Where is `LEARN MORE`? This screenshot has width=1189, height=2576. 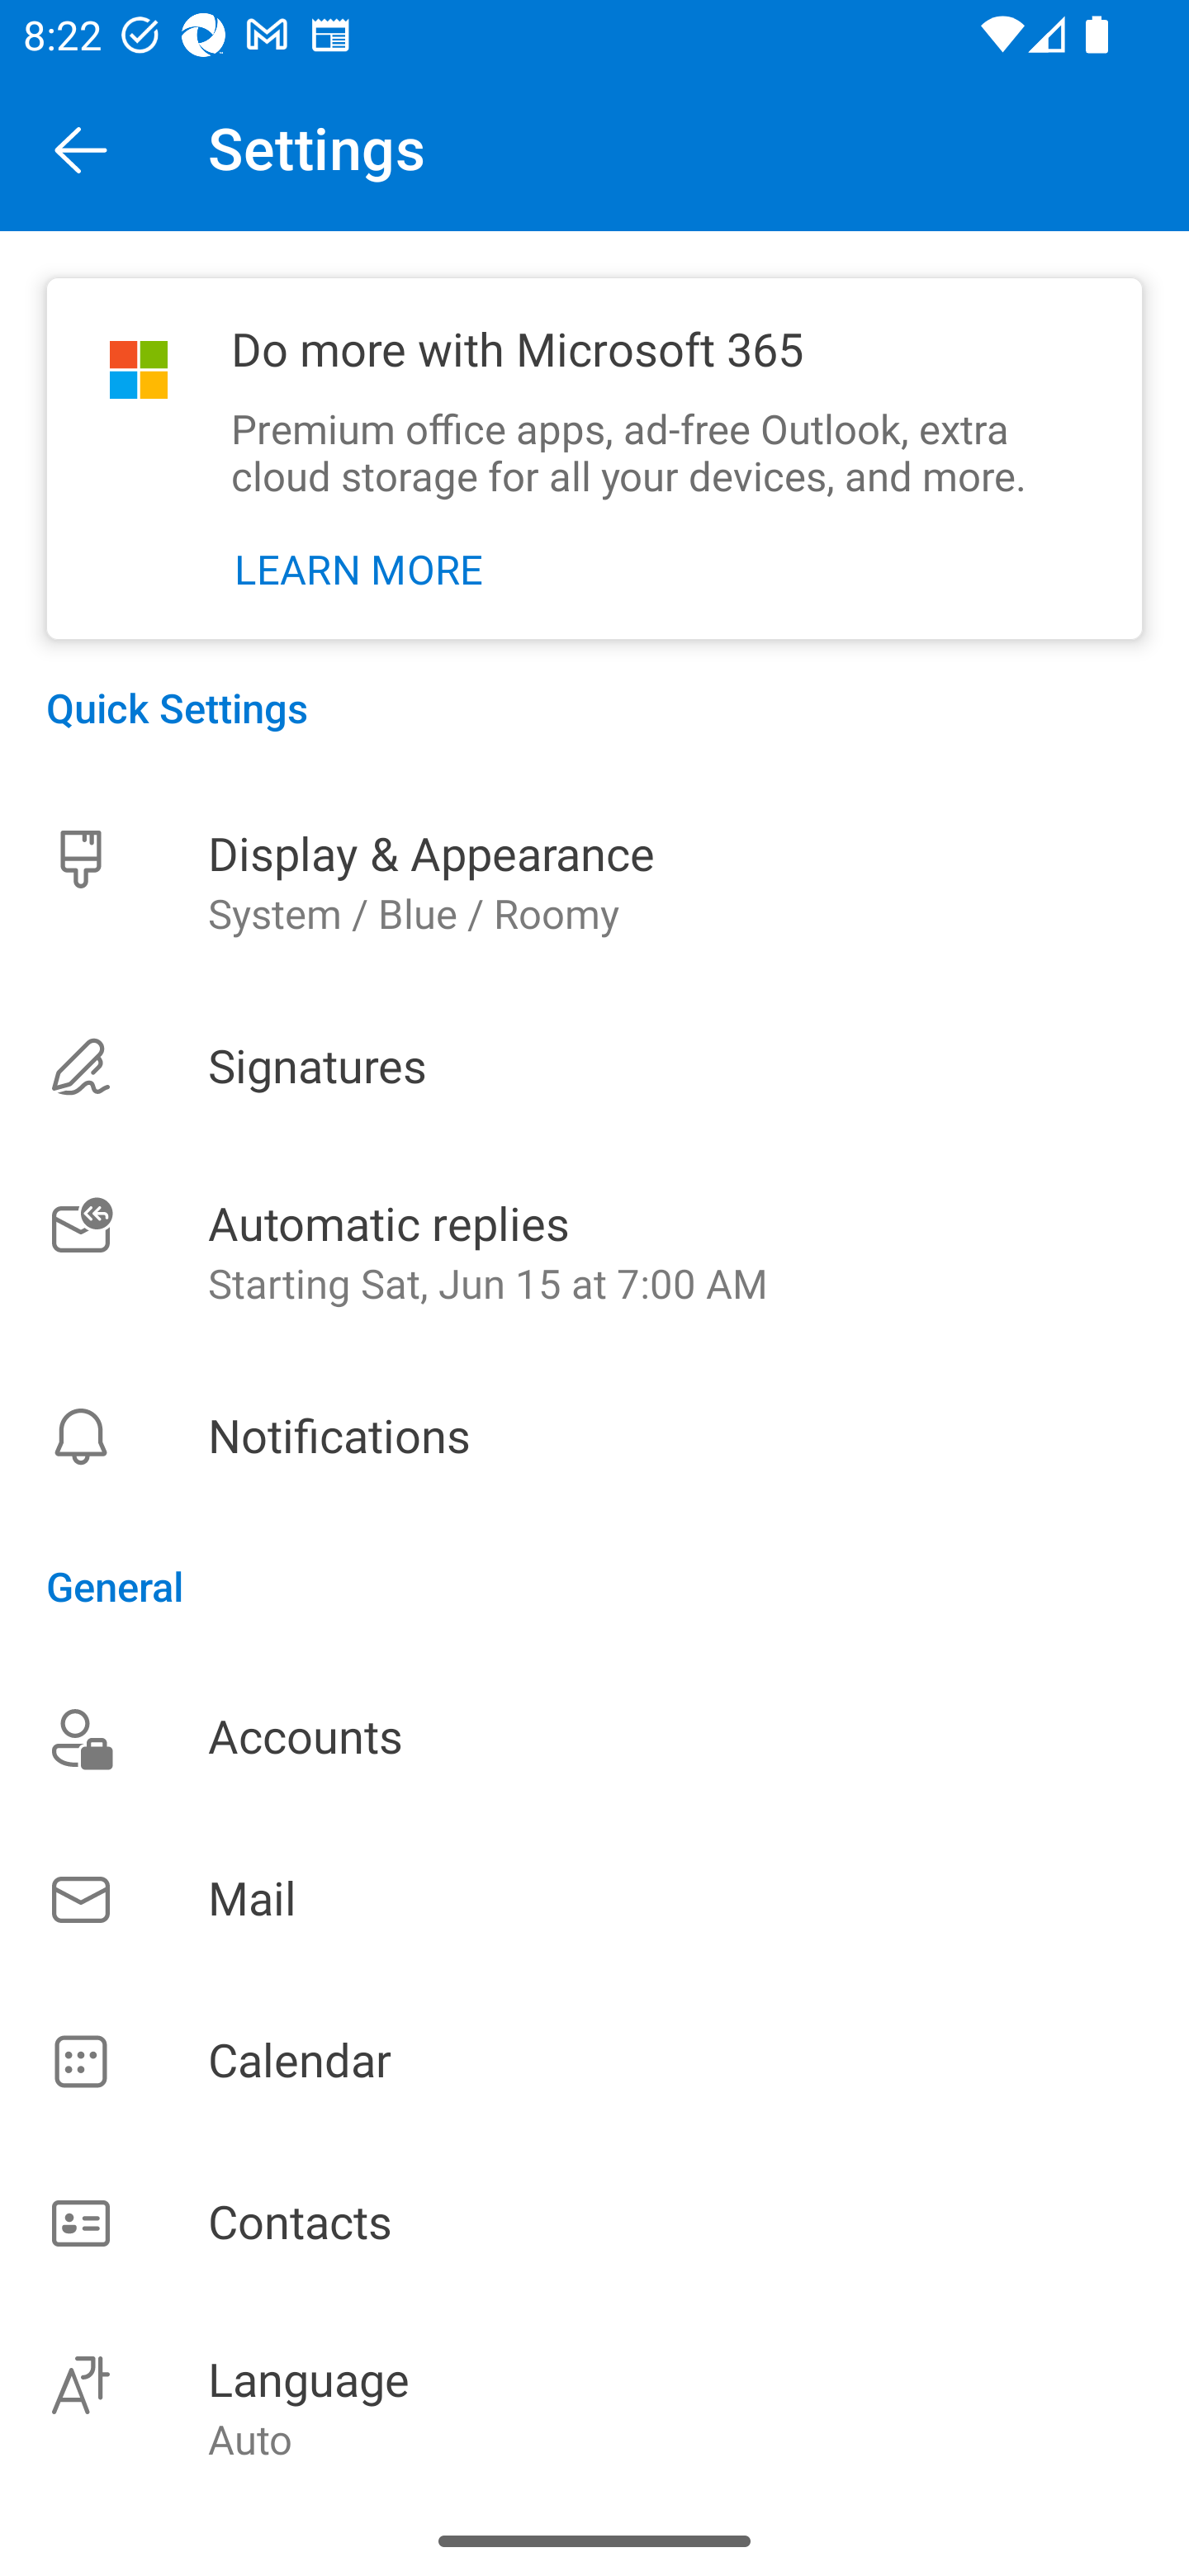 LEARN MORE is located at coordinates (359, 570).